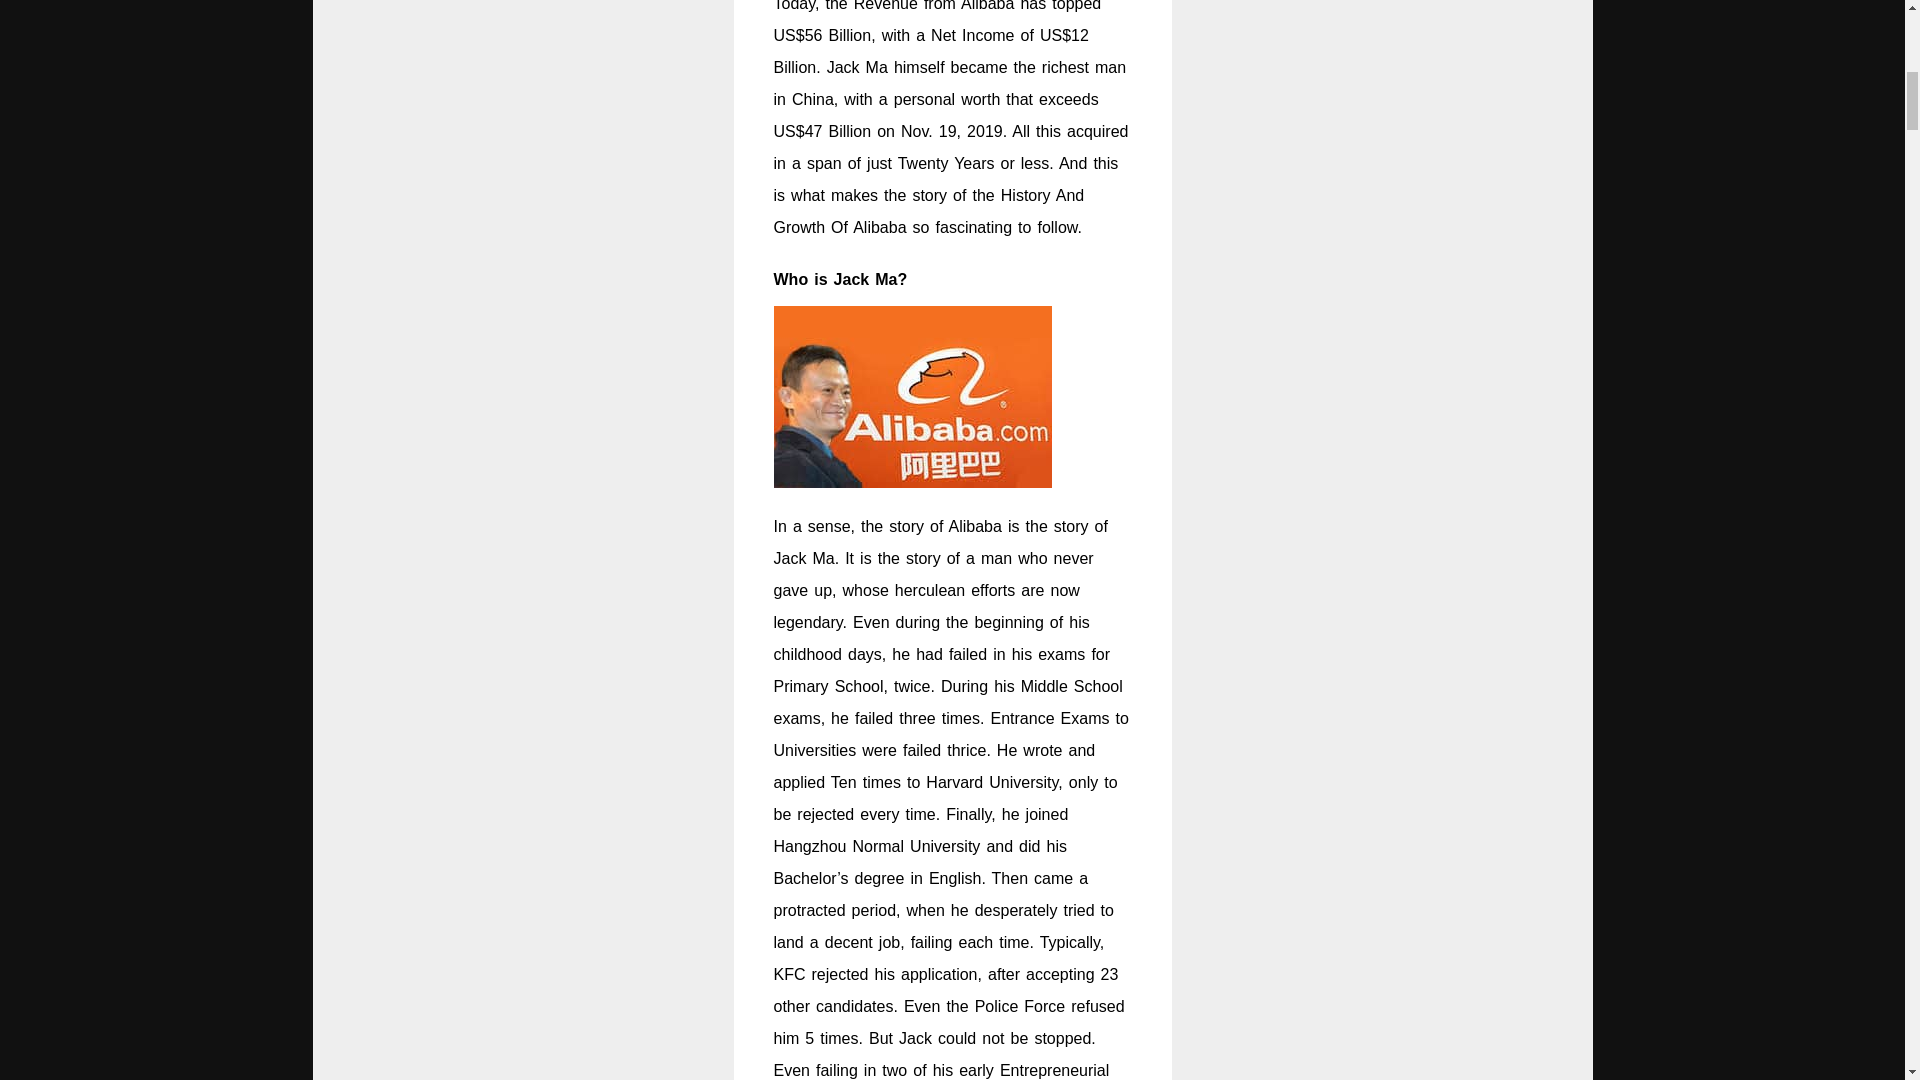 This screenshot has height=1080, width=1920. What do you see at coordinates (1666, 442) in the screenshot?
I see `March 2023` at bounding box center [1666, 442].